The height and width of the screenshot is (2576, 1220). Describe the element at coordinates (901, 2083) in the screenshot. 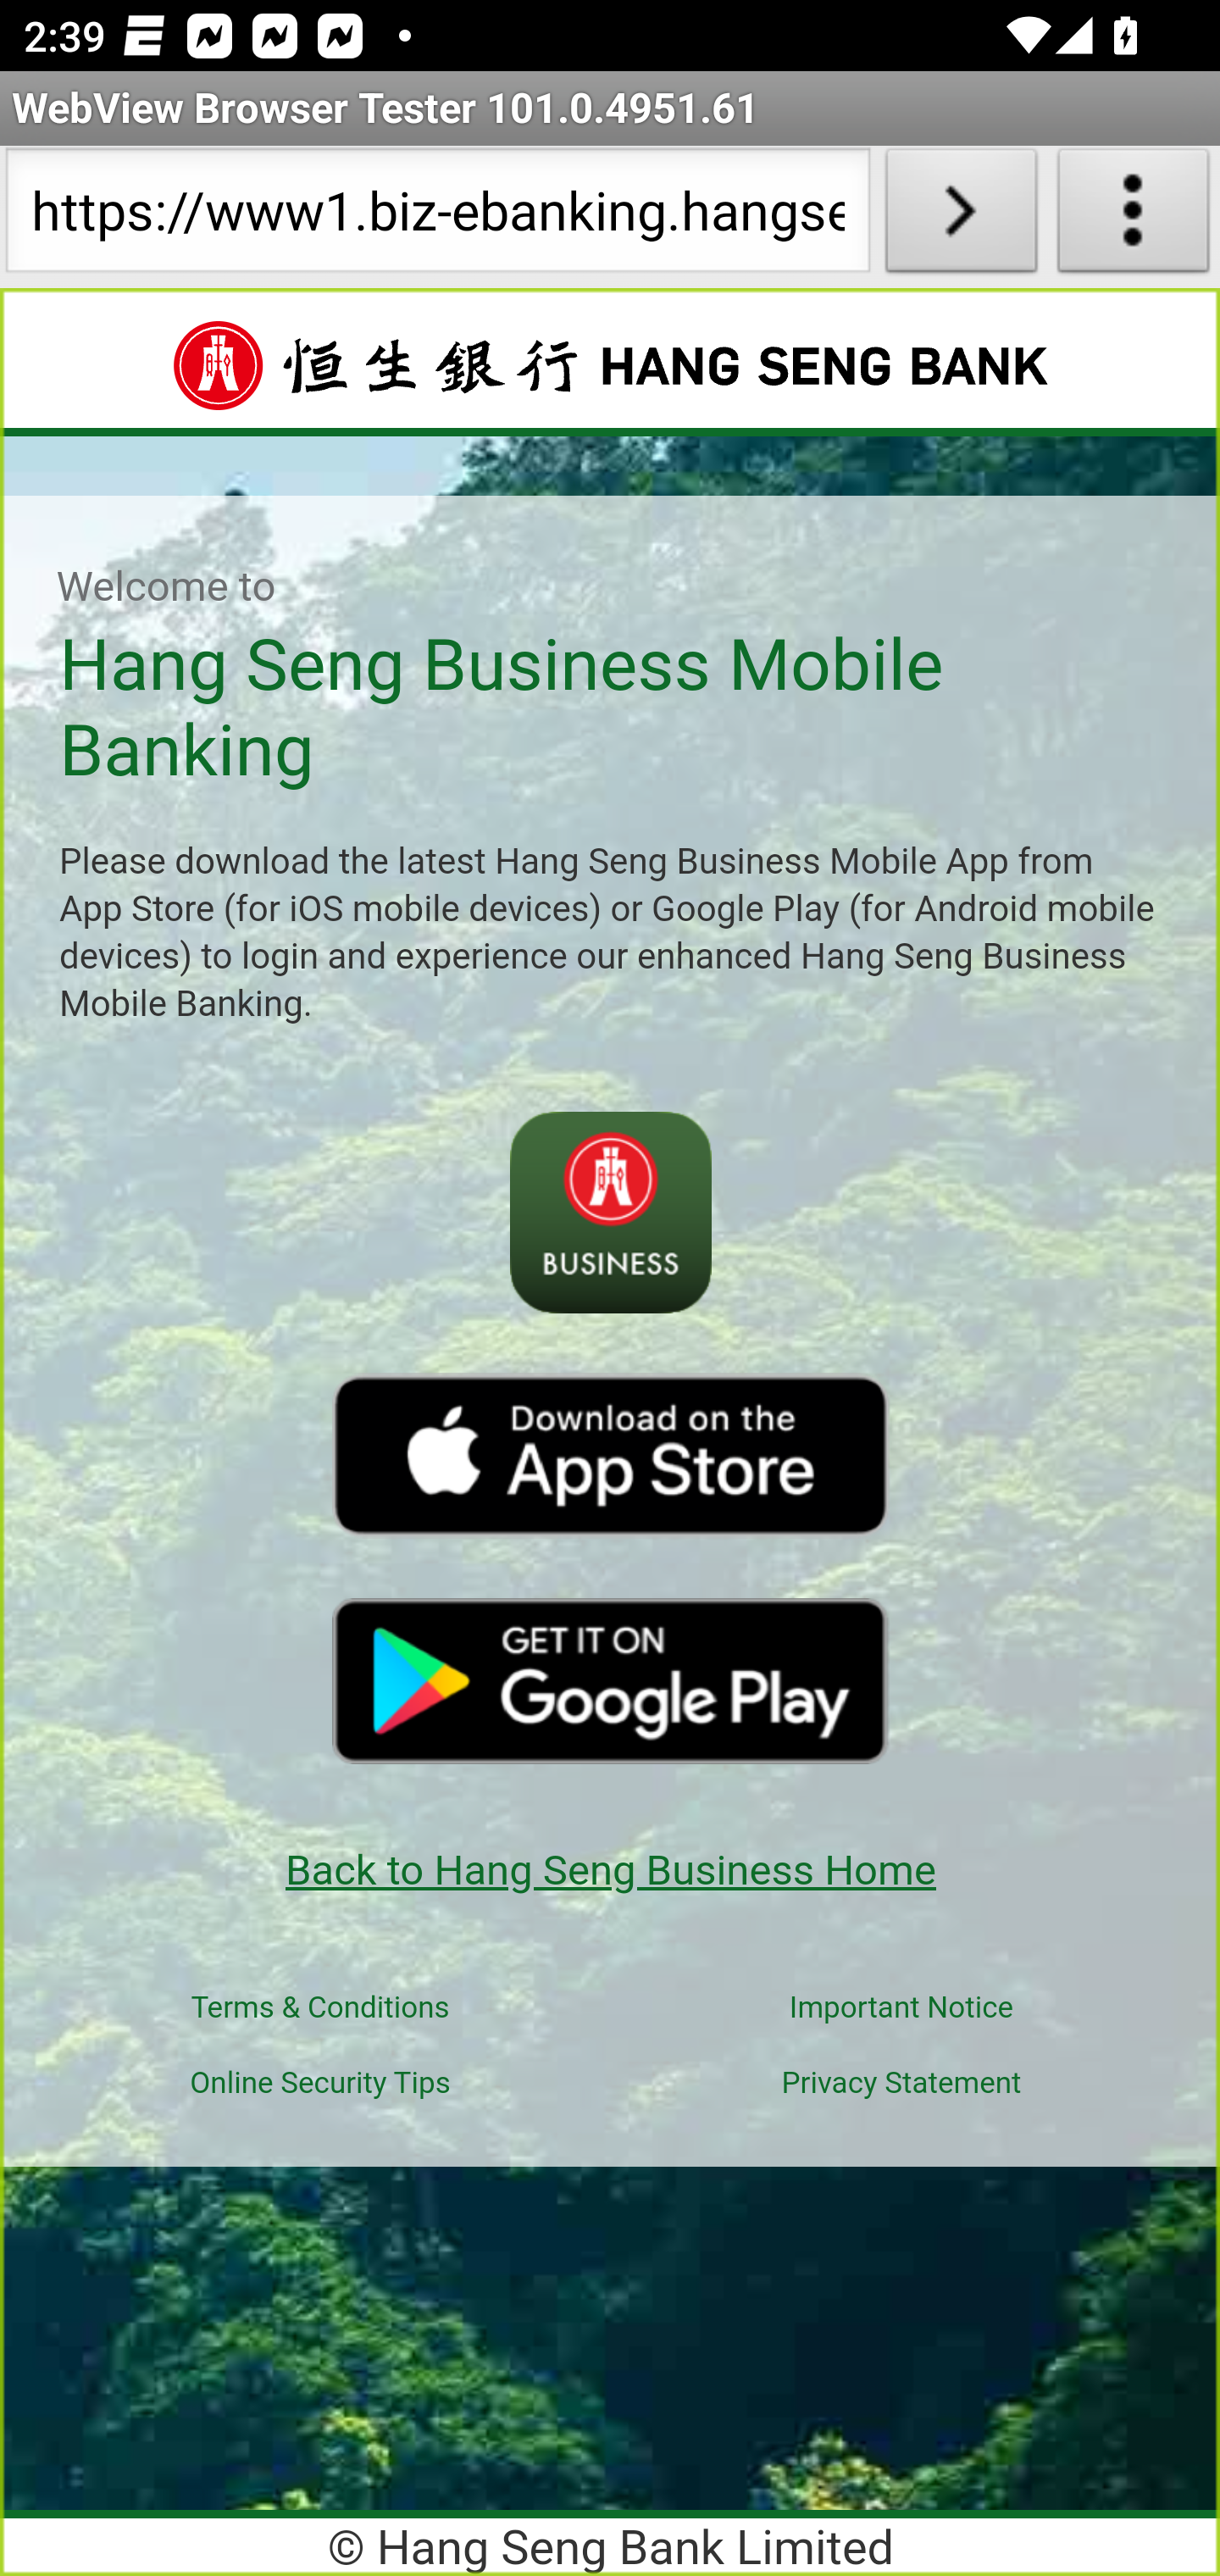

I see `Privacy Statement` at that location.